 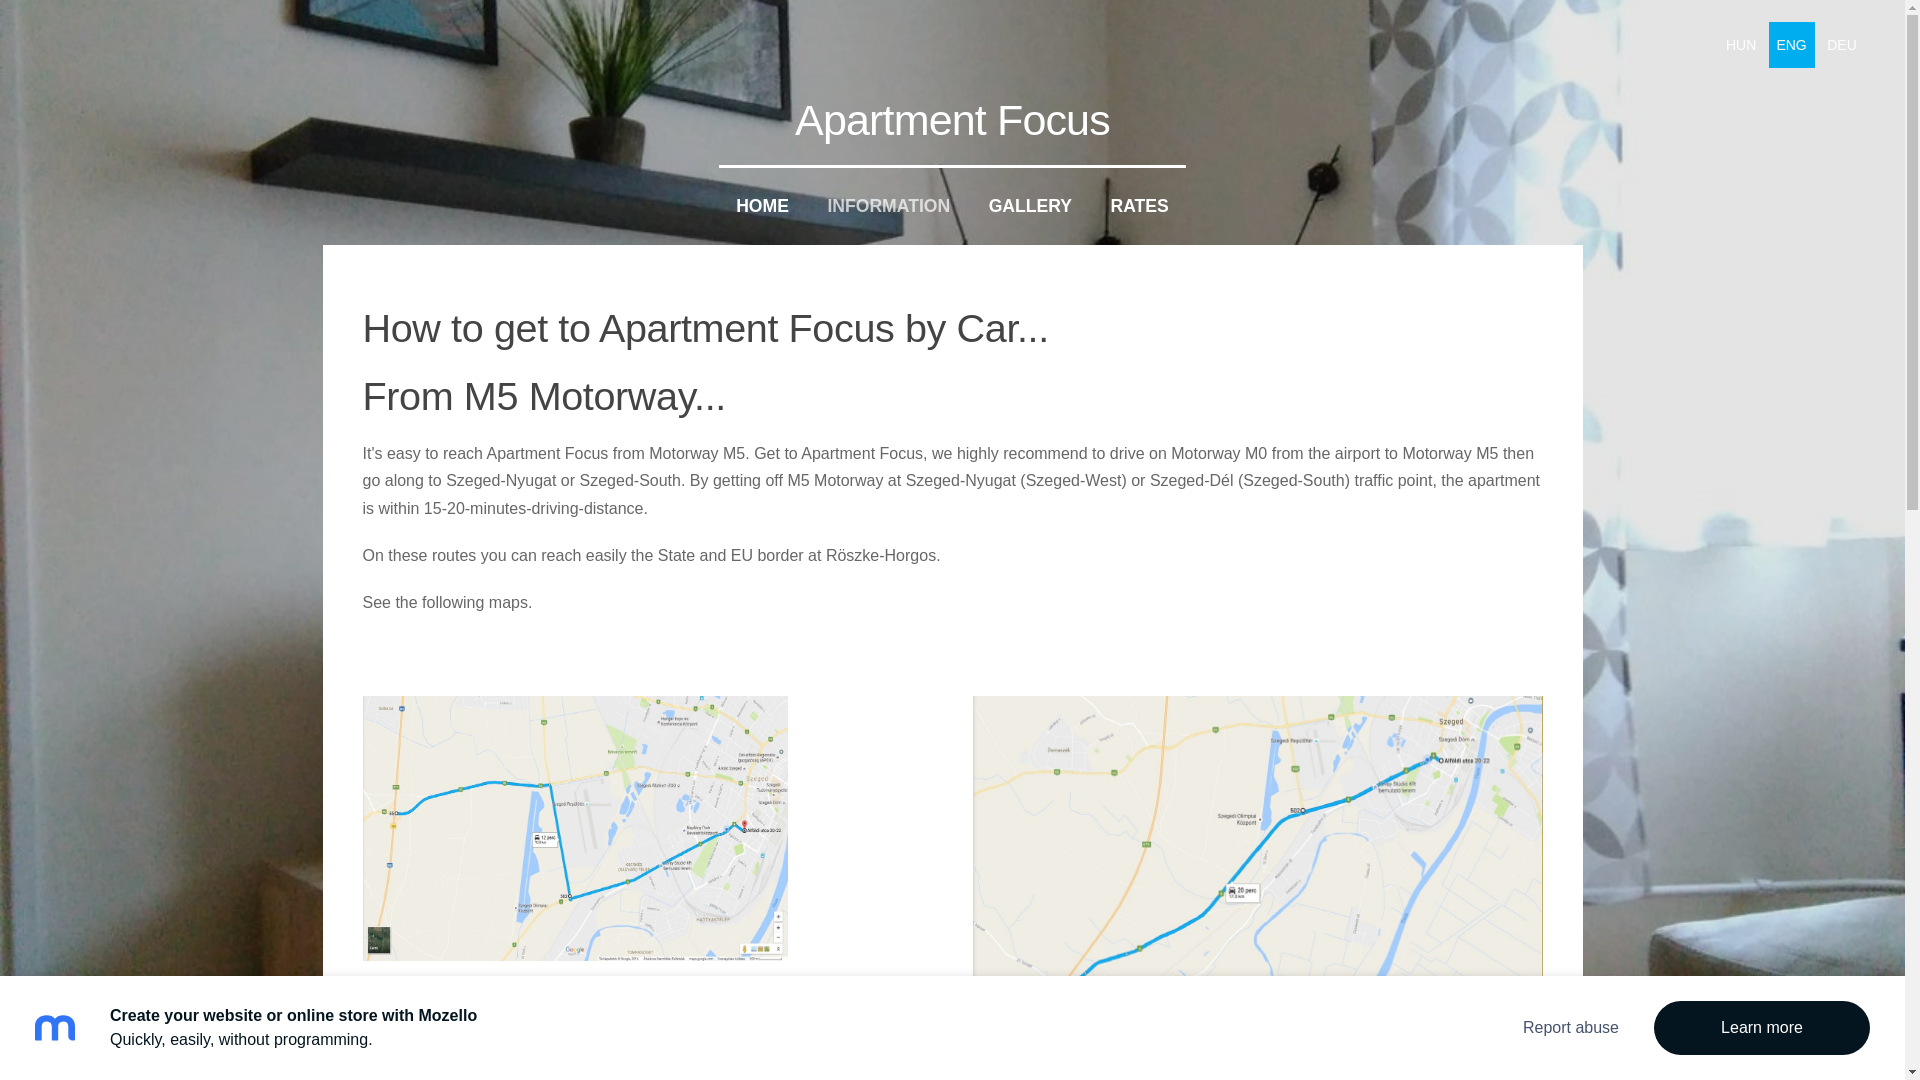 I want to click on Learn more, so click(x=1762, y=1028).